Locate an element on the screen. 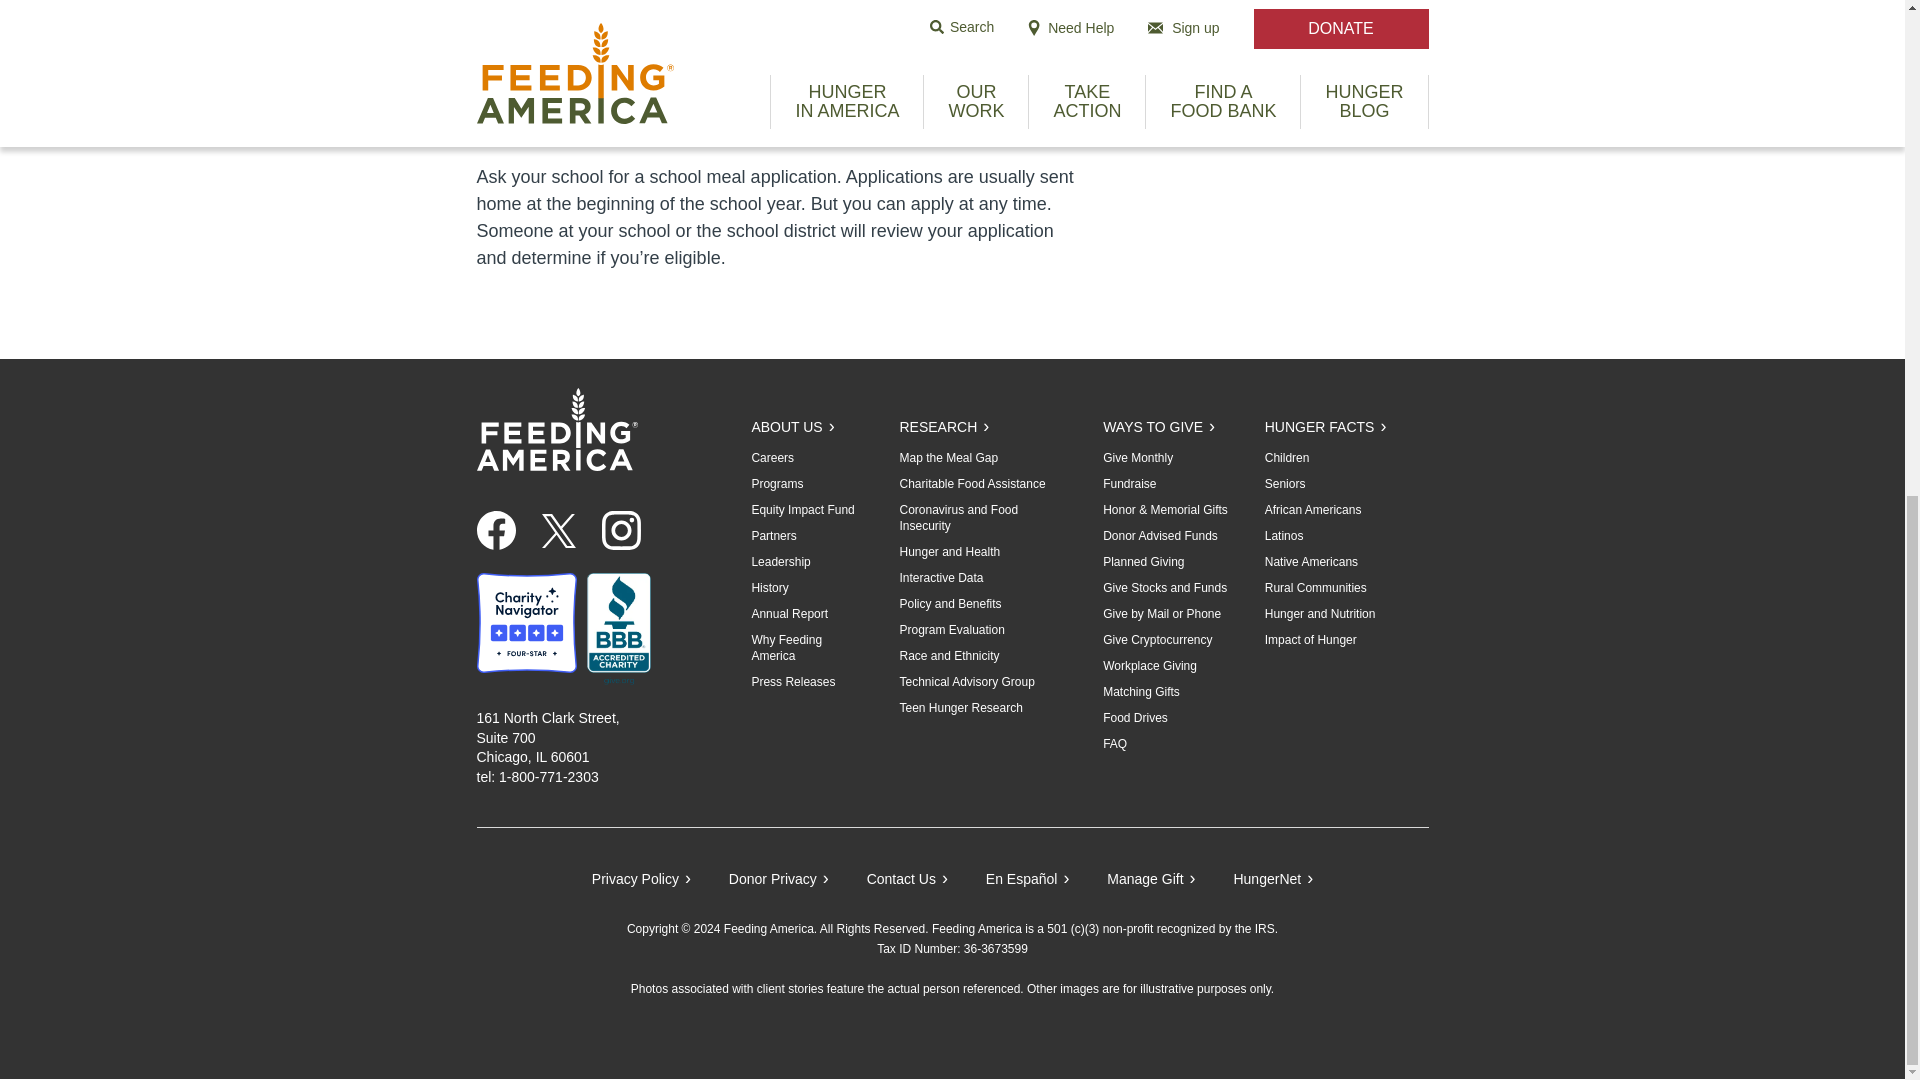  Our Leadership is located at coordinates (780, 562).